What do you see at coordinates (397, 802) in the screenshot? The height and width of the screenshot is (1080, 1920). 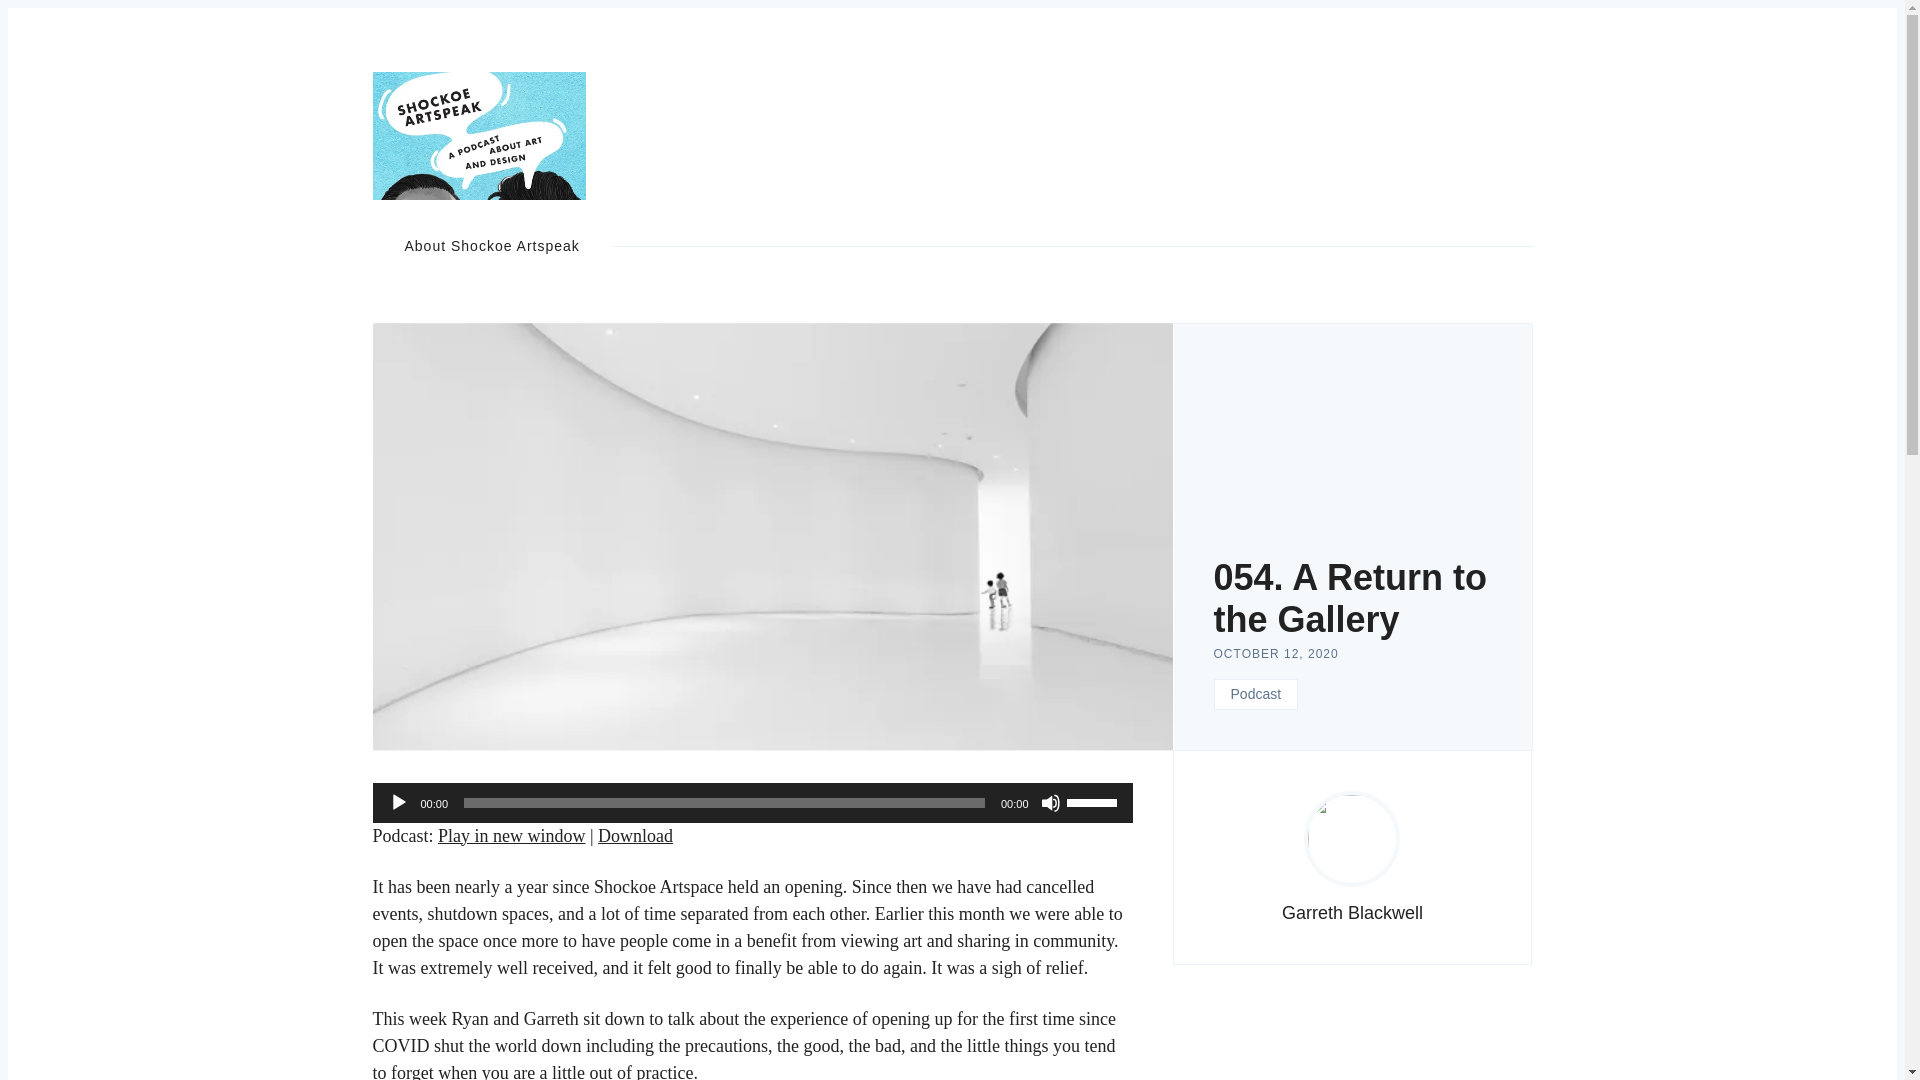 I see `Play` at bounding box center [397, 802].